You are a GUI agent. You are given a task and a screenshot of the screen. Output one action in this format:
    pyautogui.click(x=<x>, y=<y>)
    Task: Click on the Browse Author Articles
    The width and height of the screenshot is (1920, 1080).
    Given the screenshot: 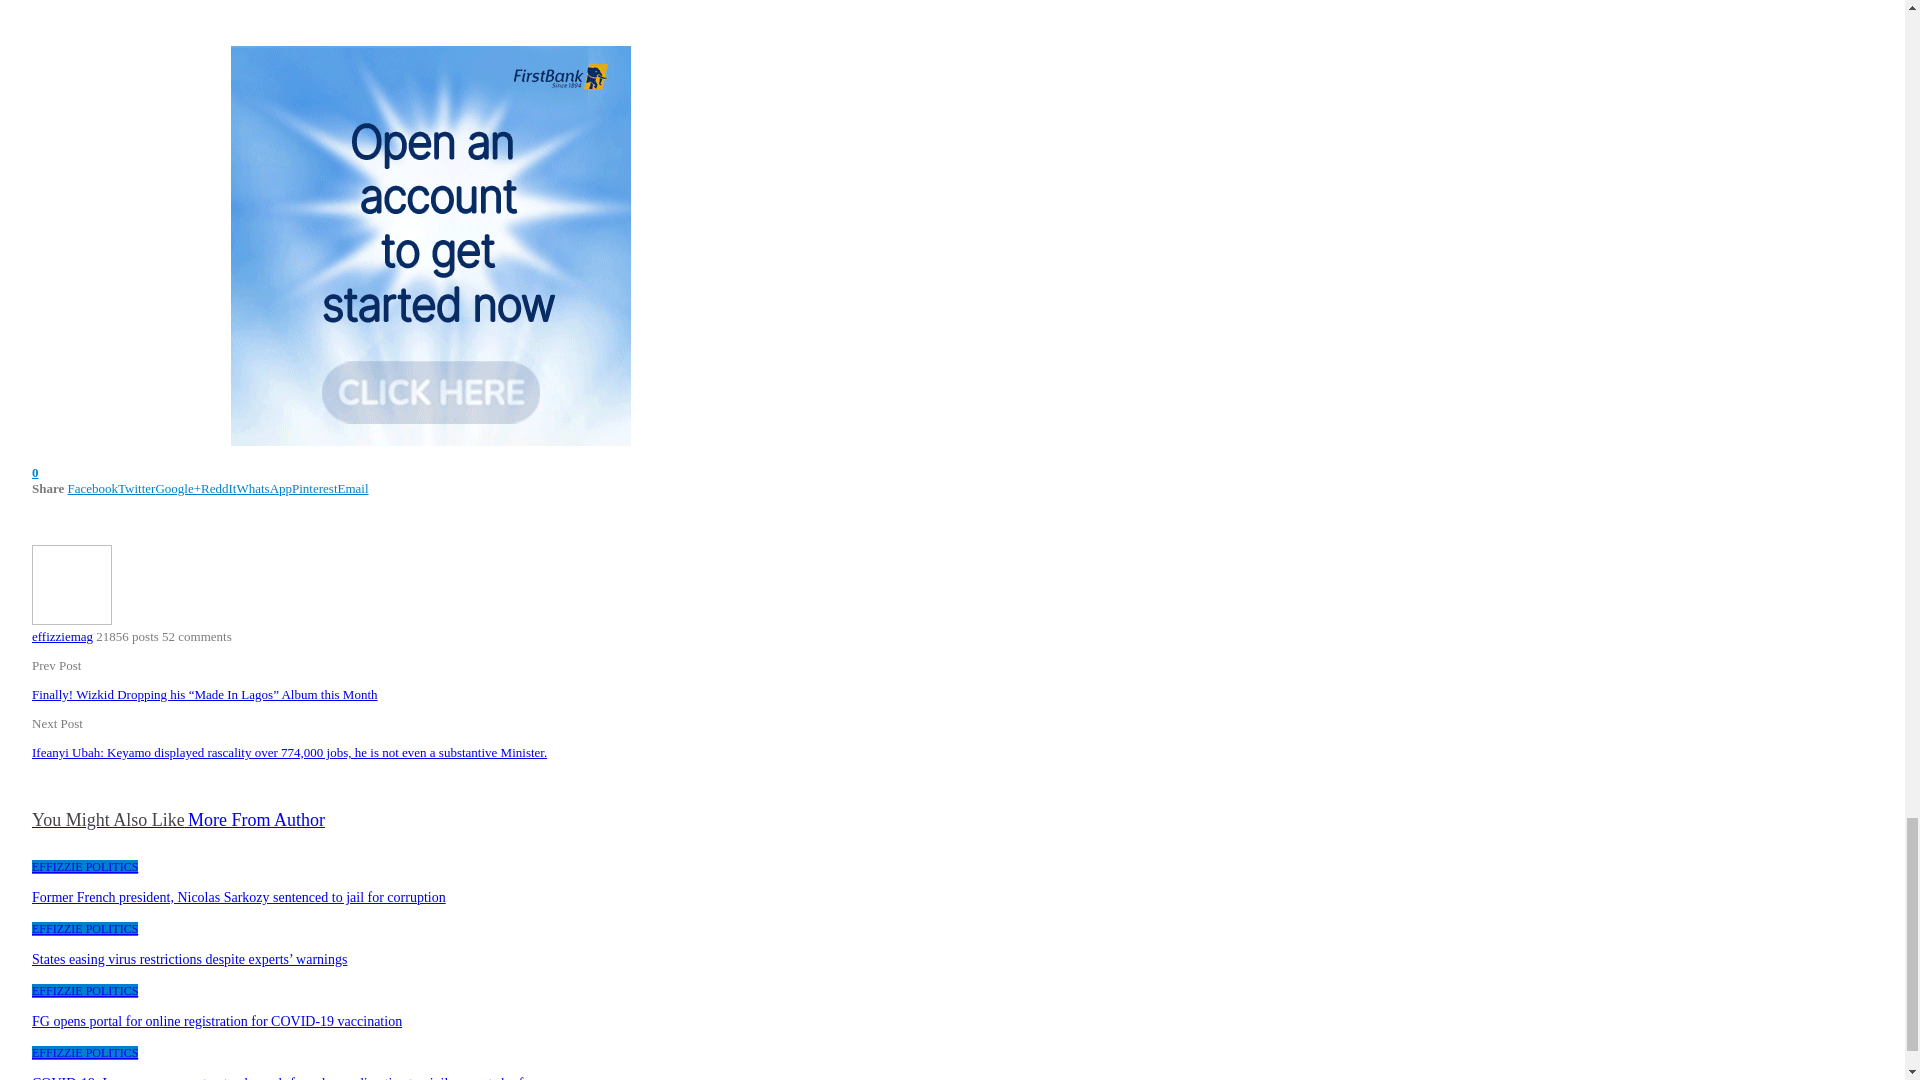 What is the action you would take?
    pyautogui.click(x=72, y=620)
    